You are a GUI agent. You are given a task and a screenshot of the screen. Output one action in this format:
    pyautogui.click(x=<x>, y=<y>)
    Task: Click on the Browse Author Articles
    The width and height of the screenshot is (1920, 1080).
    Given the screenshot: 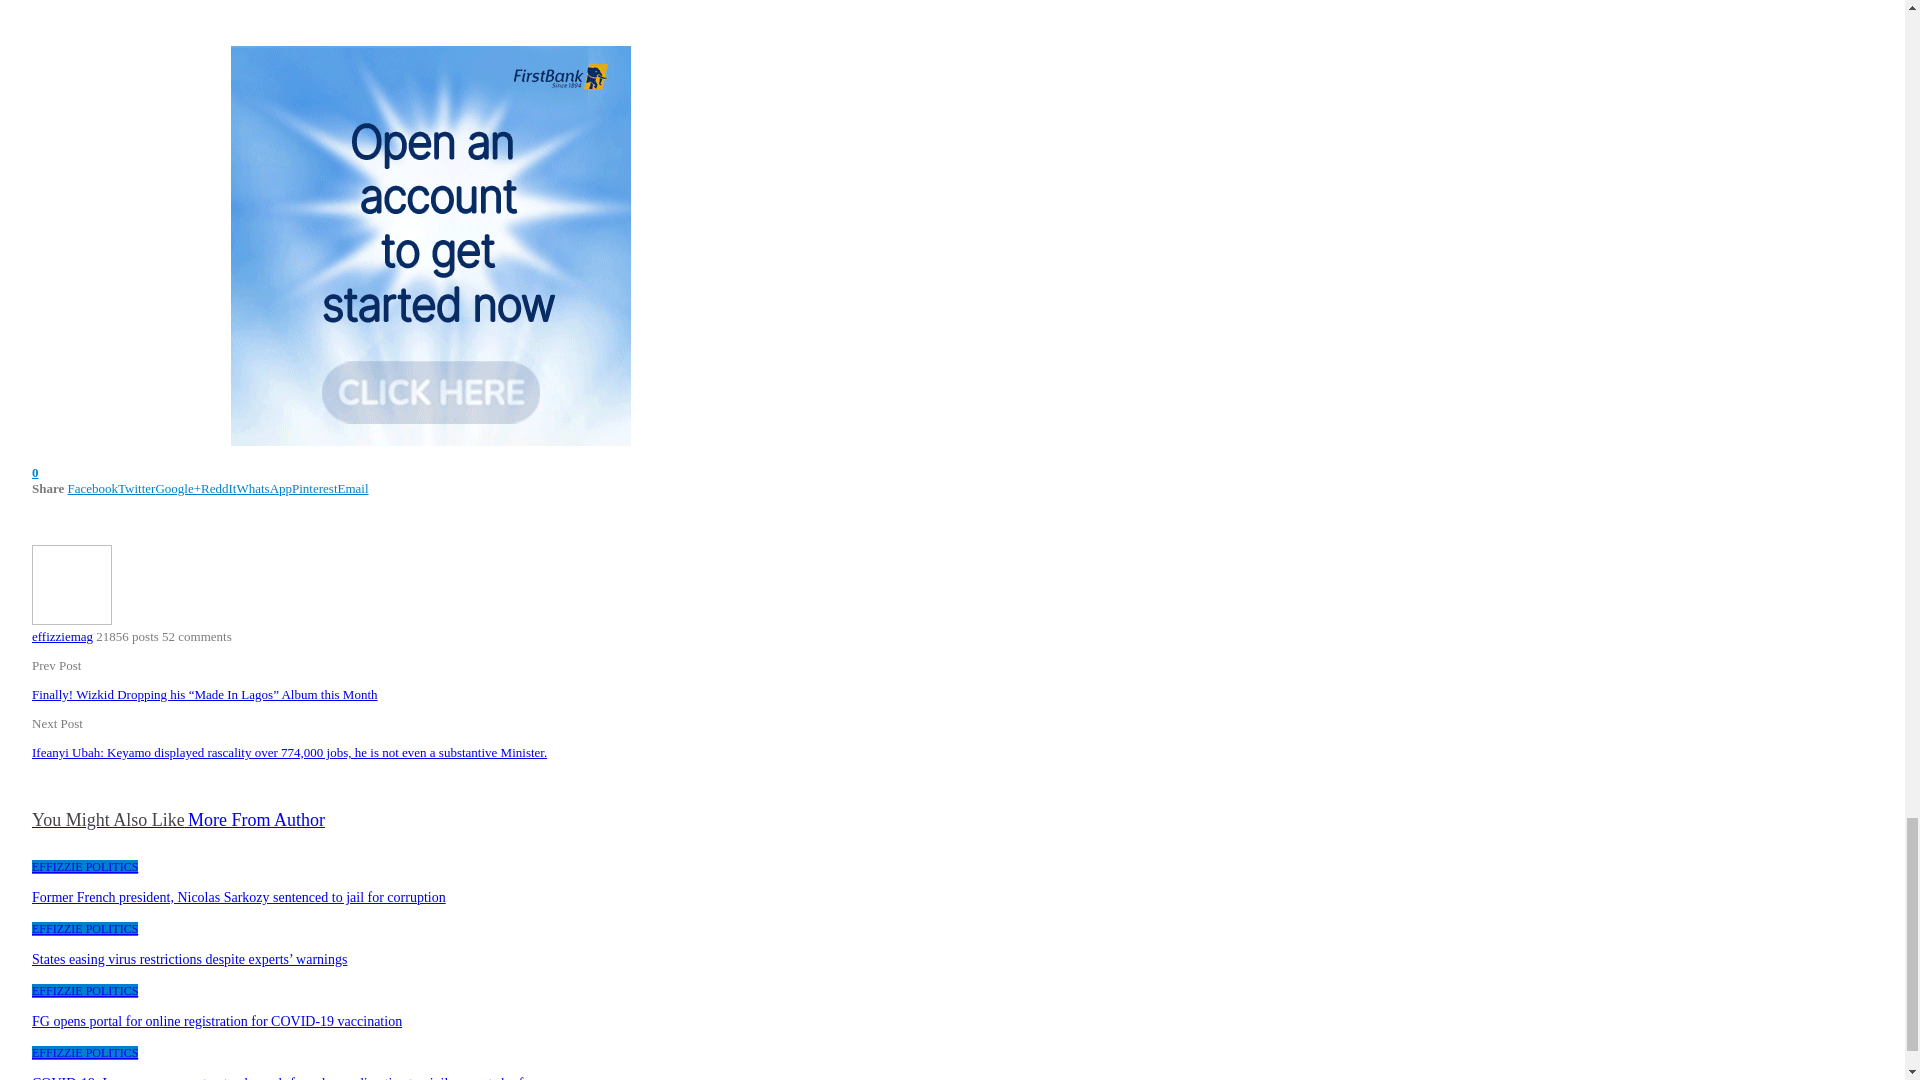 What is the action you would take?
    pyautogui.click(x=72, y=620)
    